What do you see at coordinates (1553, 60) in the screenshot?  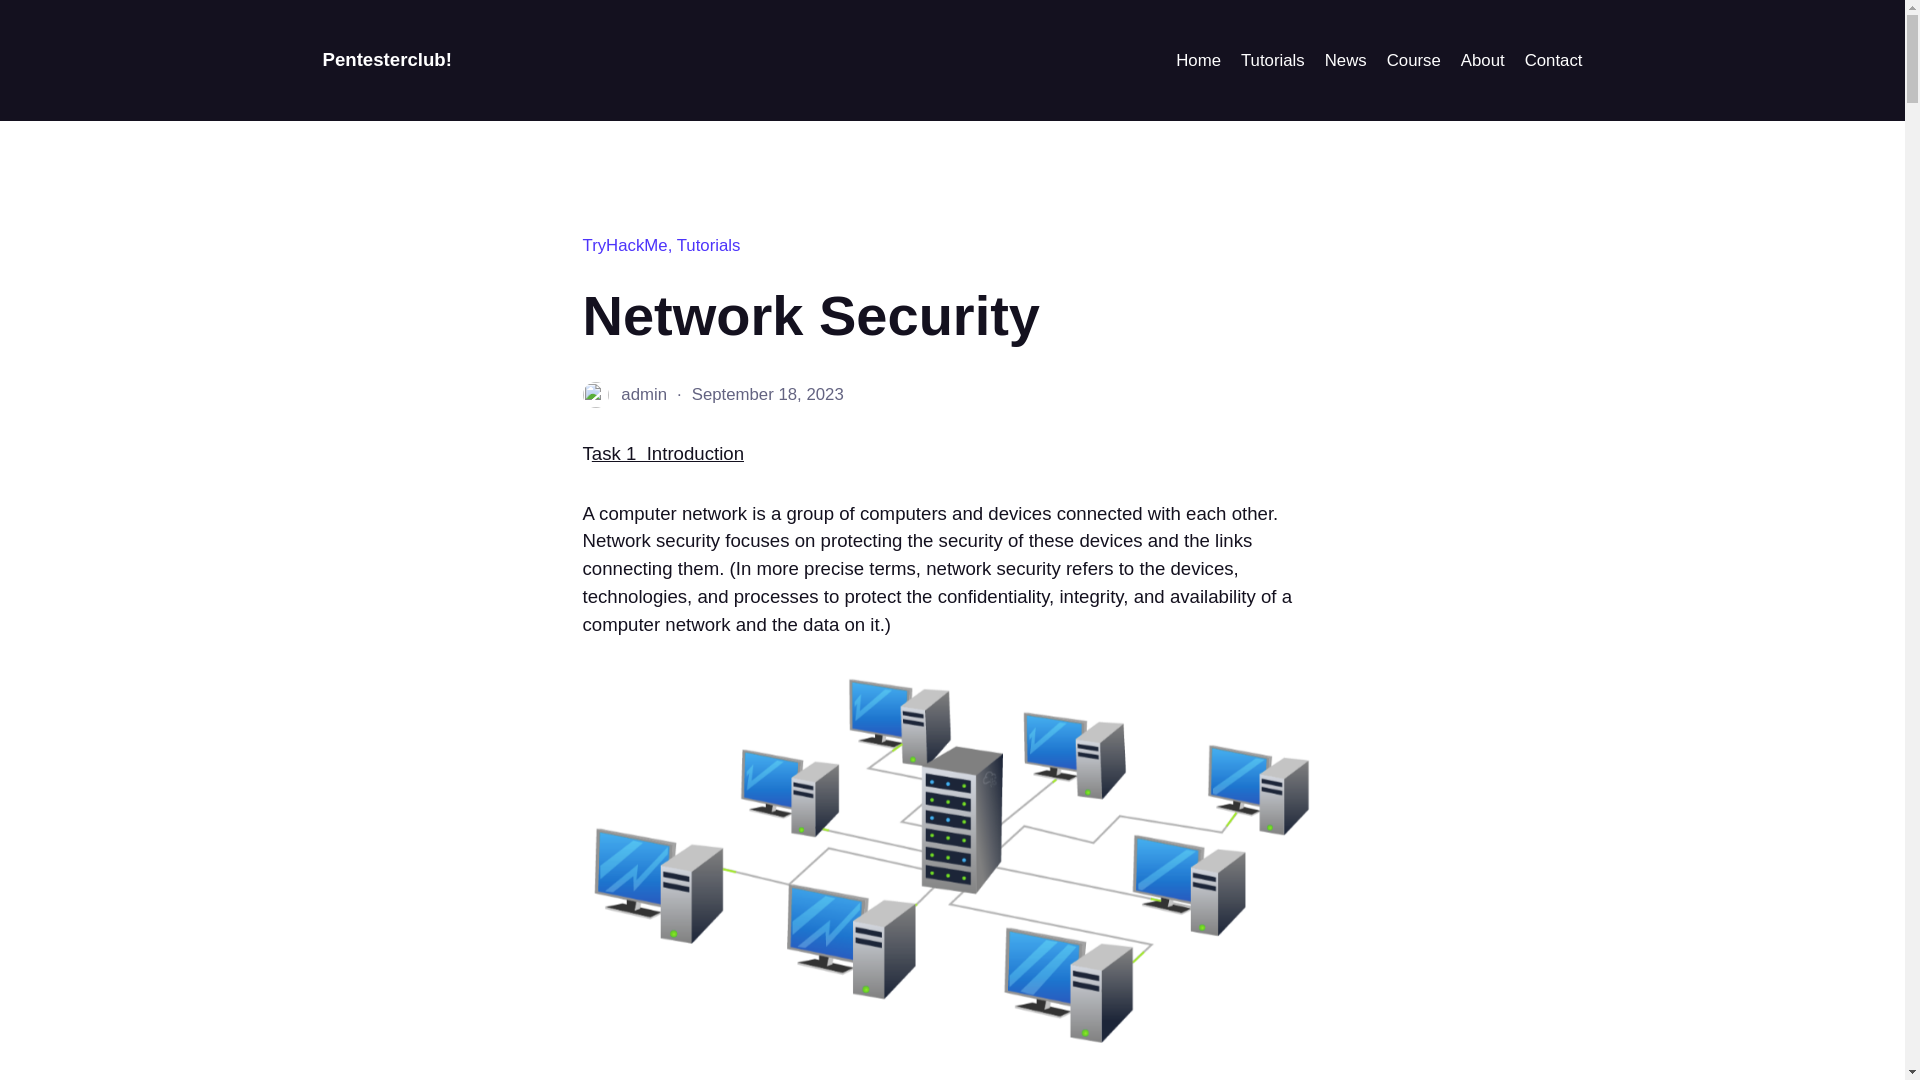 I see `Contact` at bounding box center [1553, 60].